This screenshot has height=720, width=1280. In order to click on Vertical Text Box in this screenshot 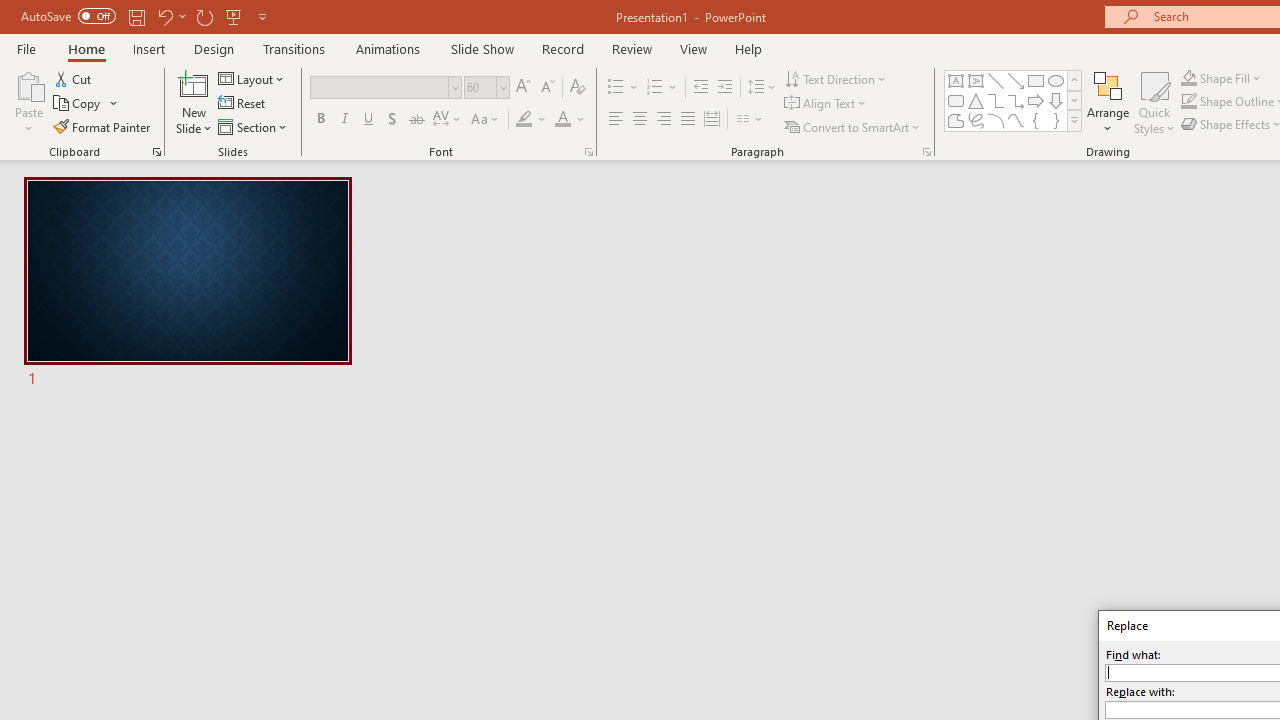, I will do `click(976, 80)`.